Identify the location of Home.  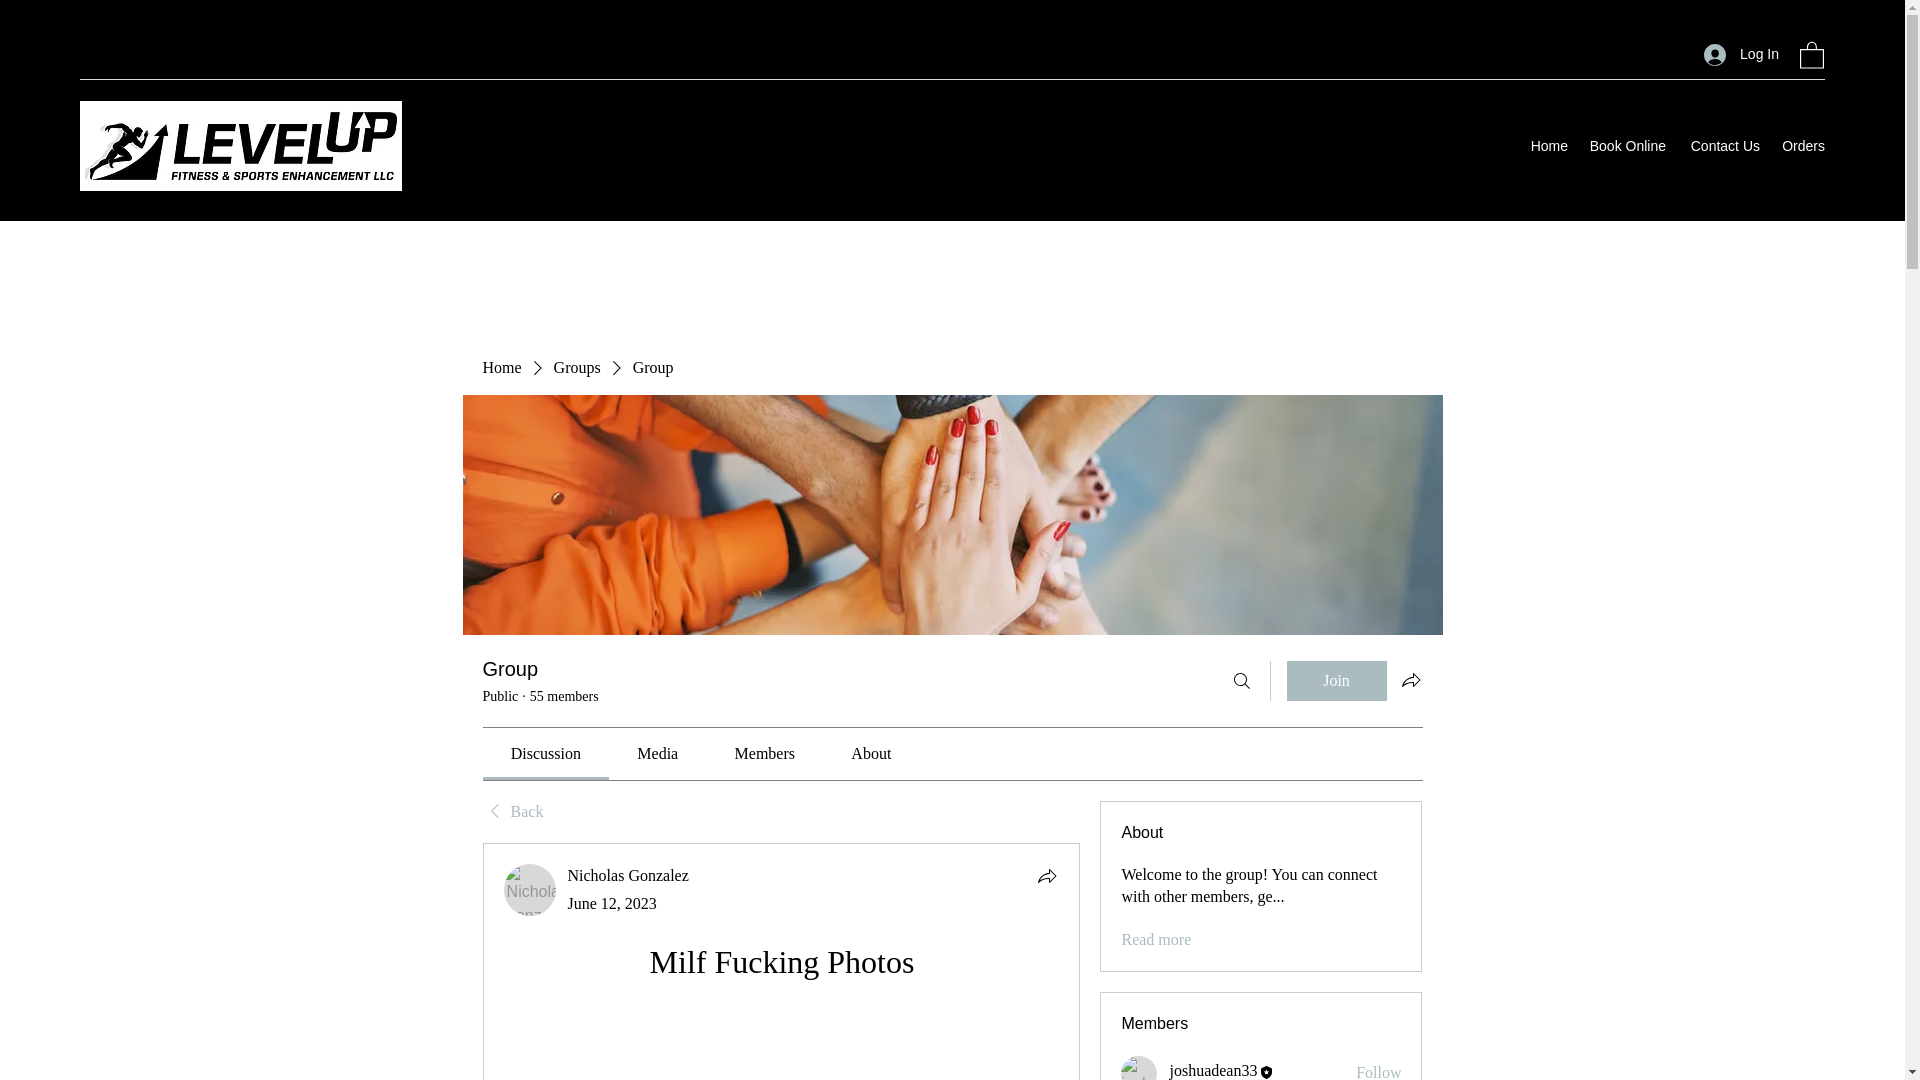
(500, 368).